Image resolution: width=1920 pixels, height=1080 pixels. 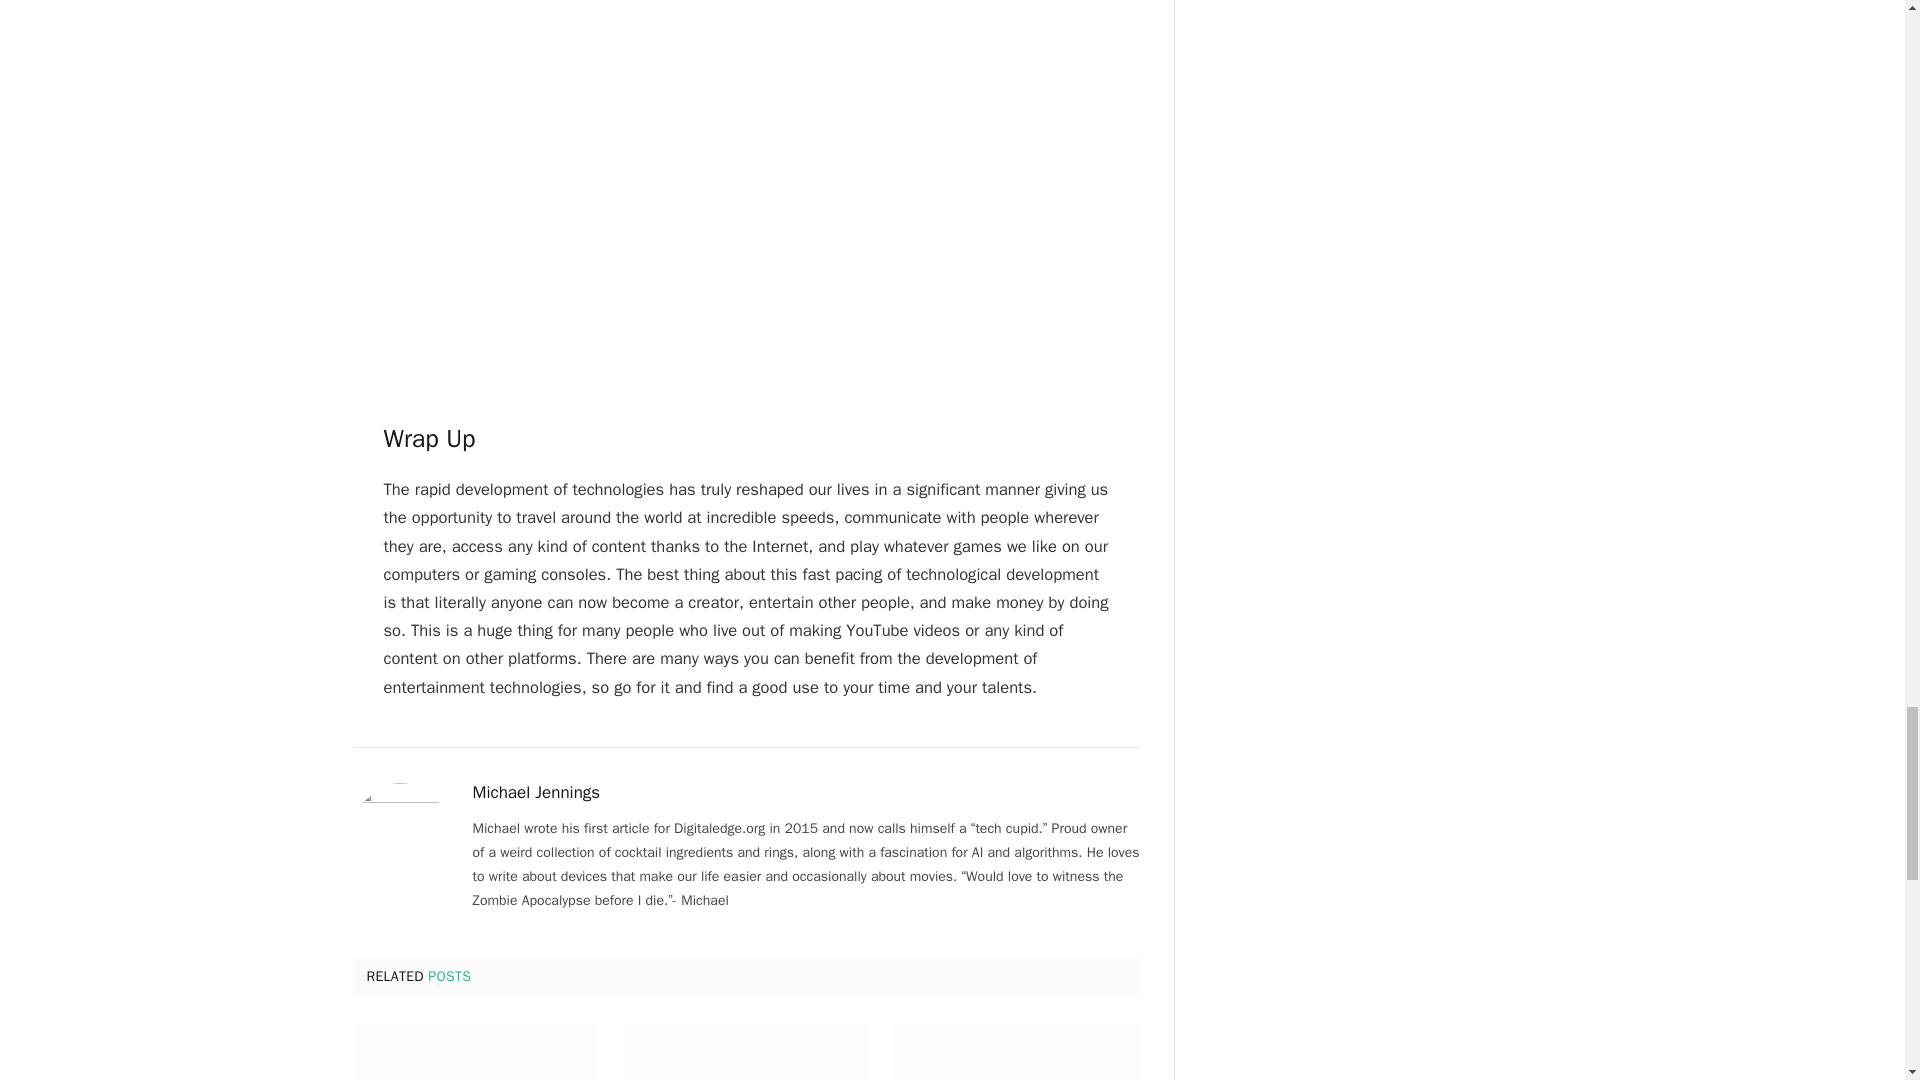 I want to click on Posts by Michael Jennings, so click(x=536, y=793).